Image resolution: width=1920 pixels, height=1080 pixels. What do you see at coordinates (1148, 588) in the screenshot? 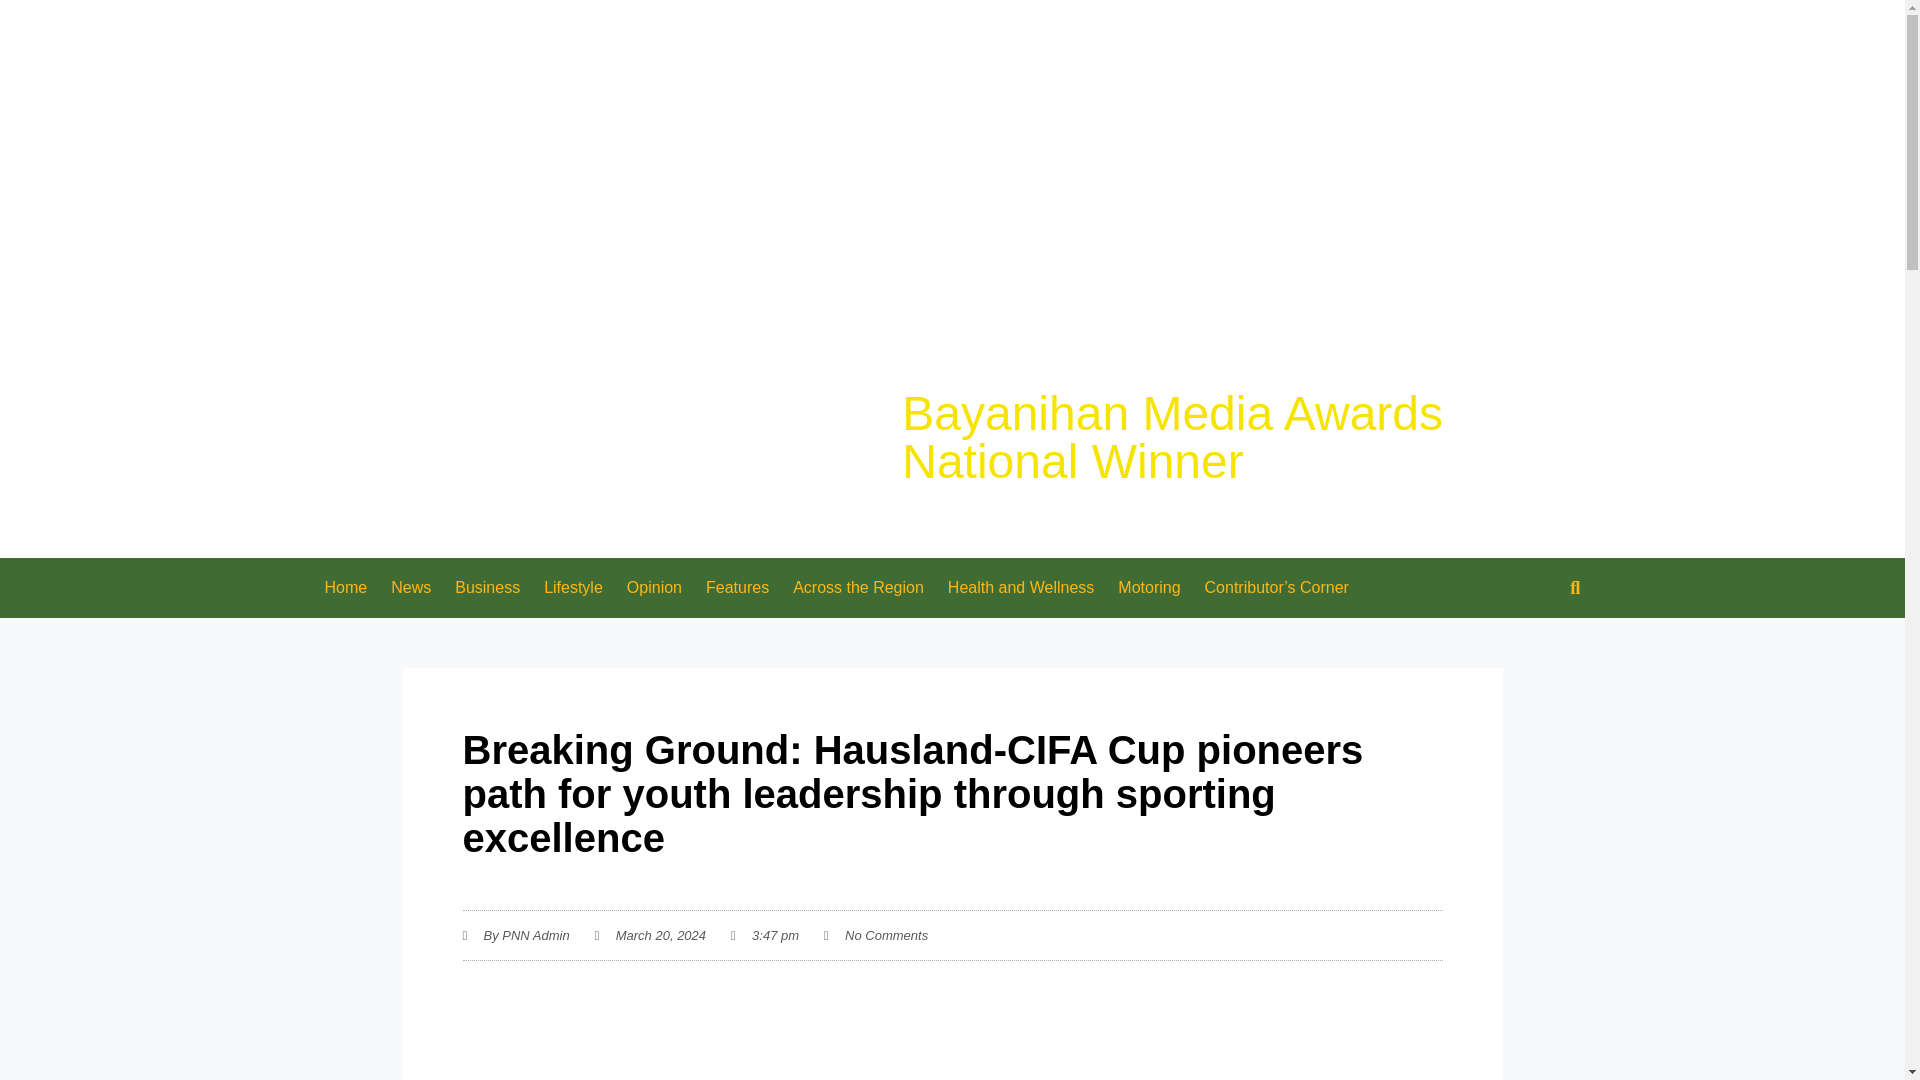
I see `Motoring` at bounding box center [1148, 588].